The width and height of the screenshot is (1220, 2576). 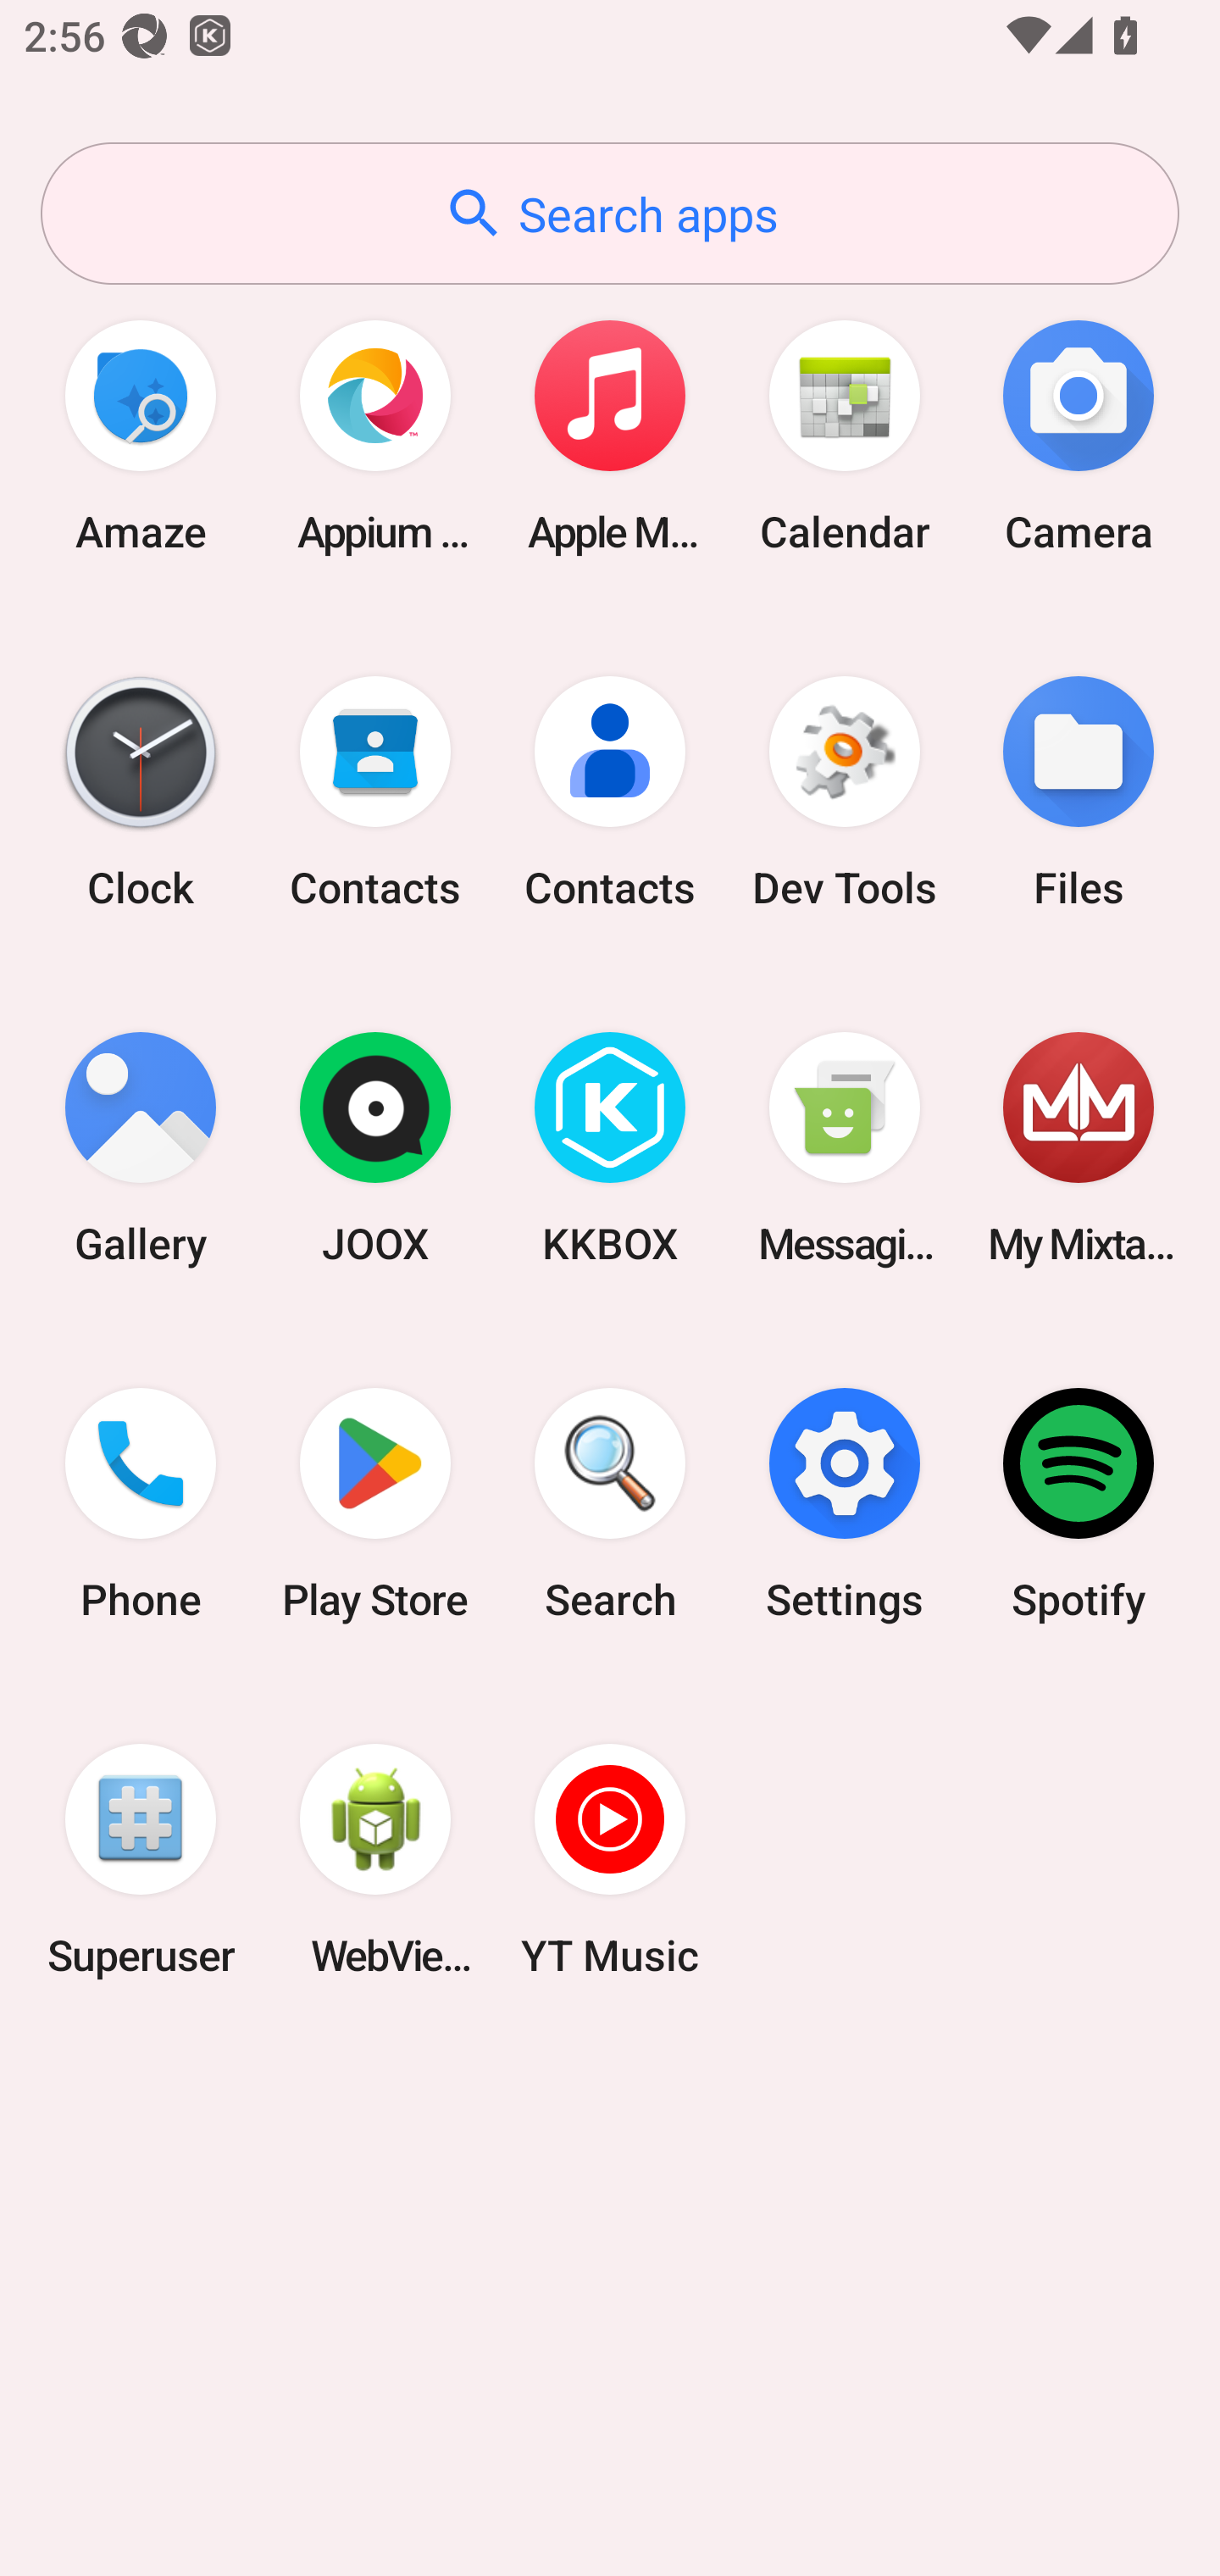 What do you see at coordinates (375, 1504) in the screenshot?
I see `Play Store` at bounding box center [375, 1504].